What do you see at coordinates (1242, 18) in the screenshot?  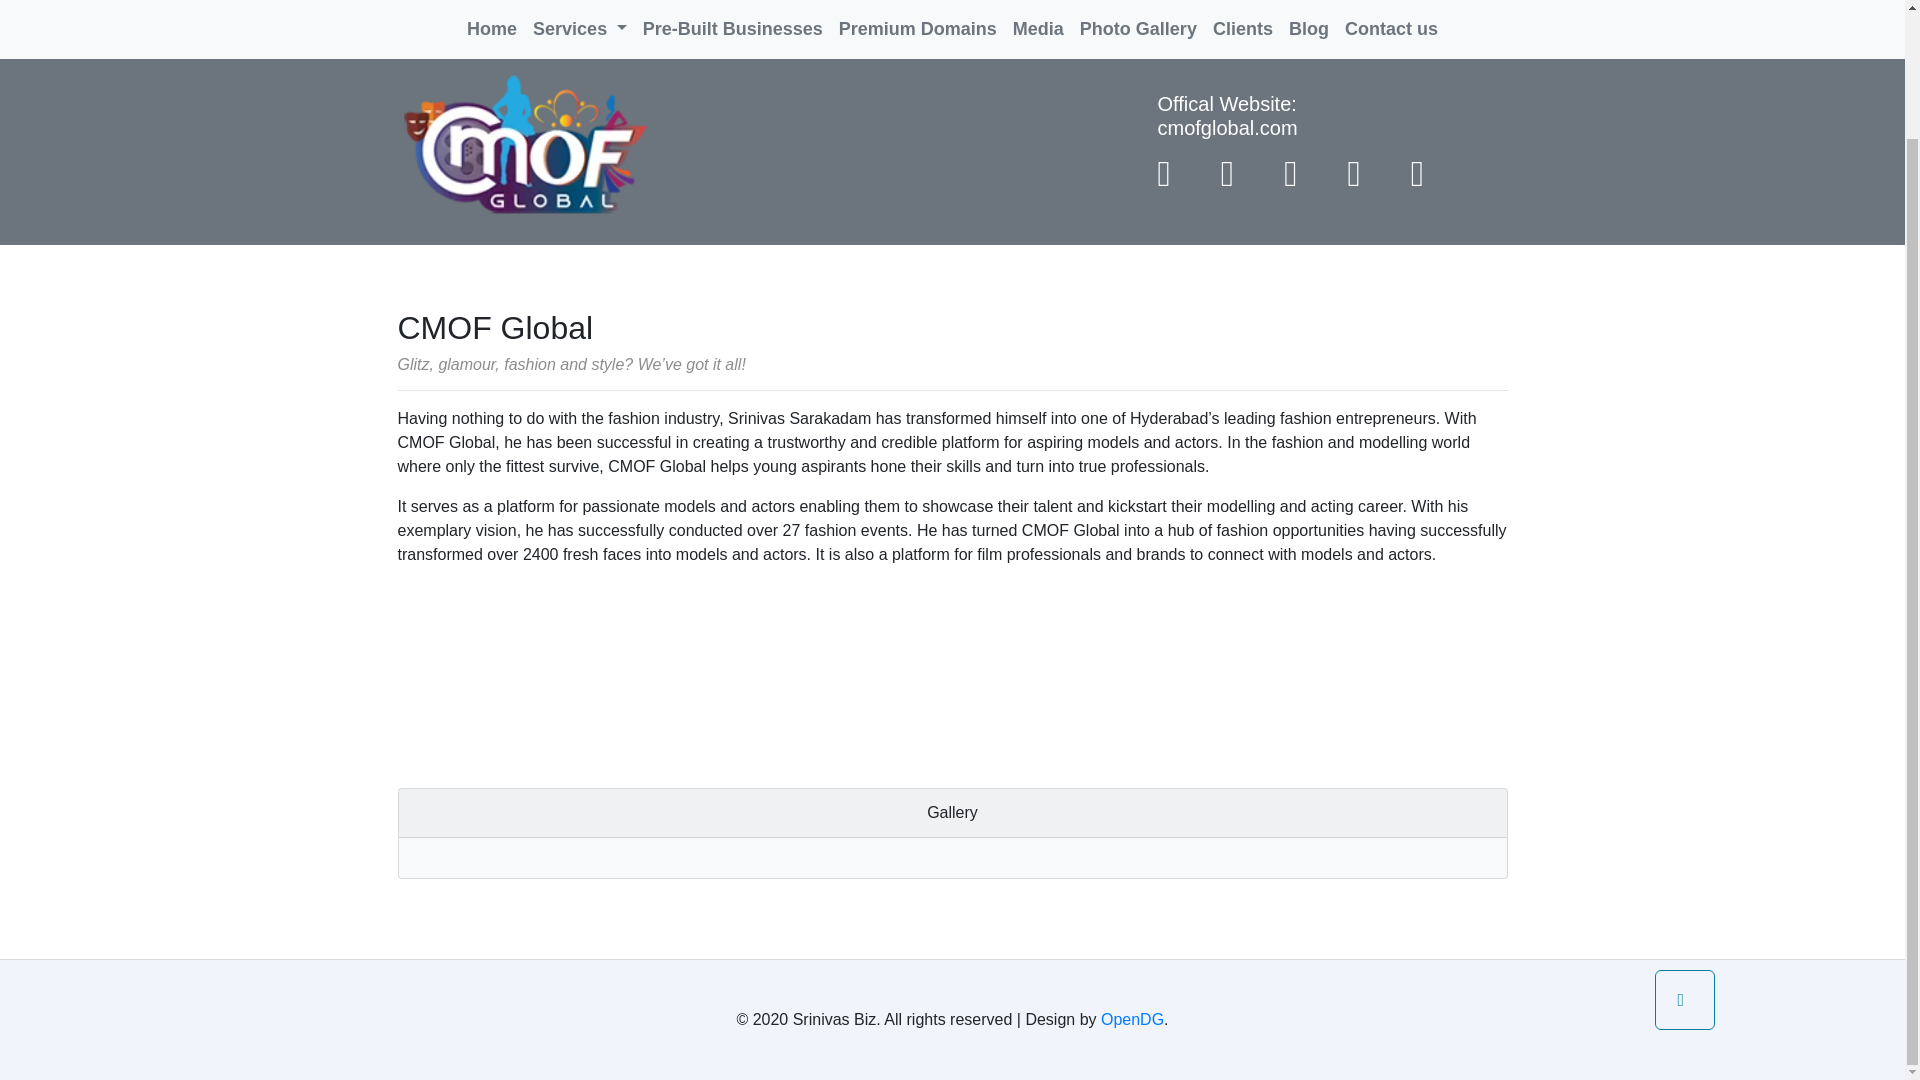 I see `Clients` at bounding box center [1242, 18].